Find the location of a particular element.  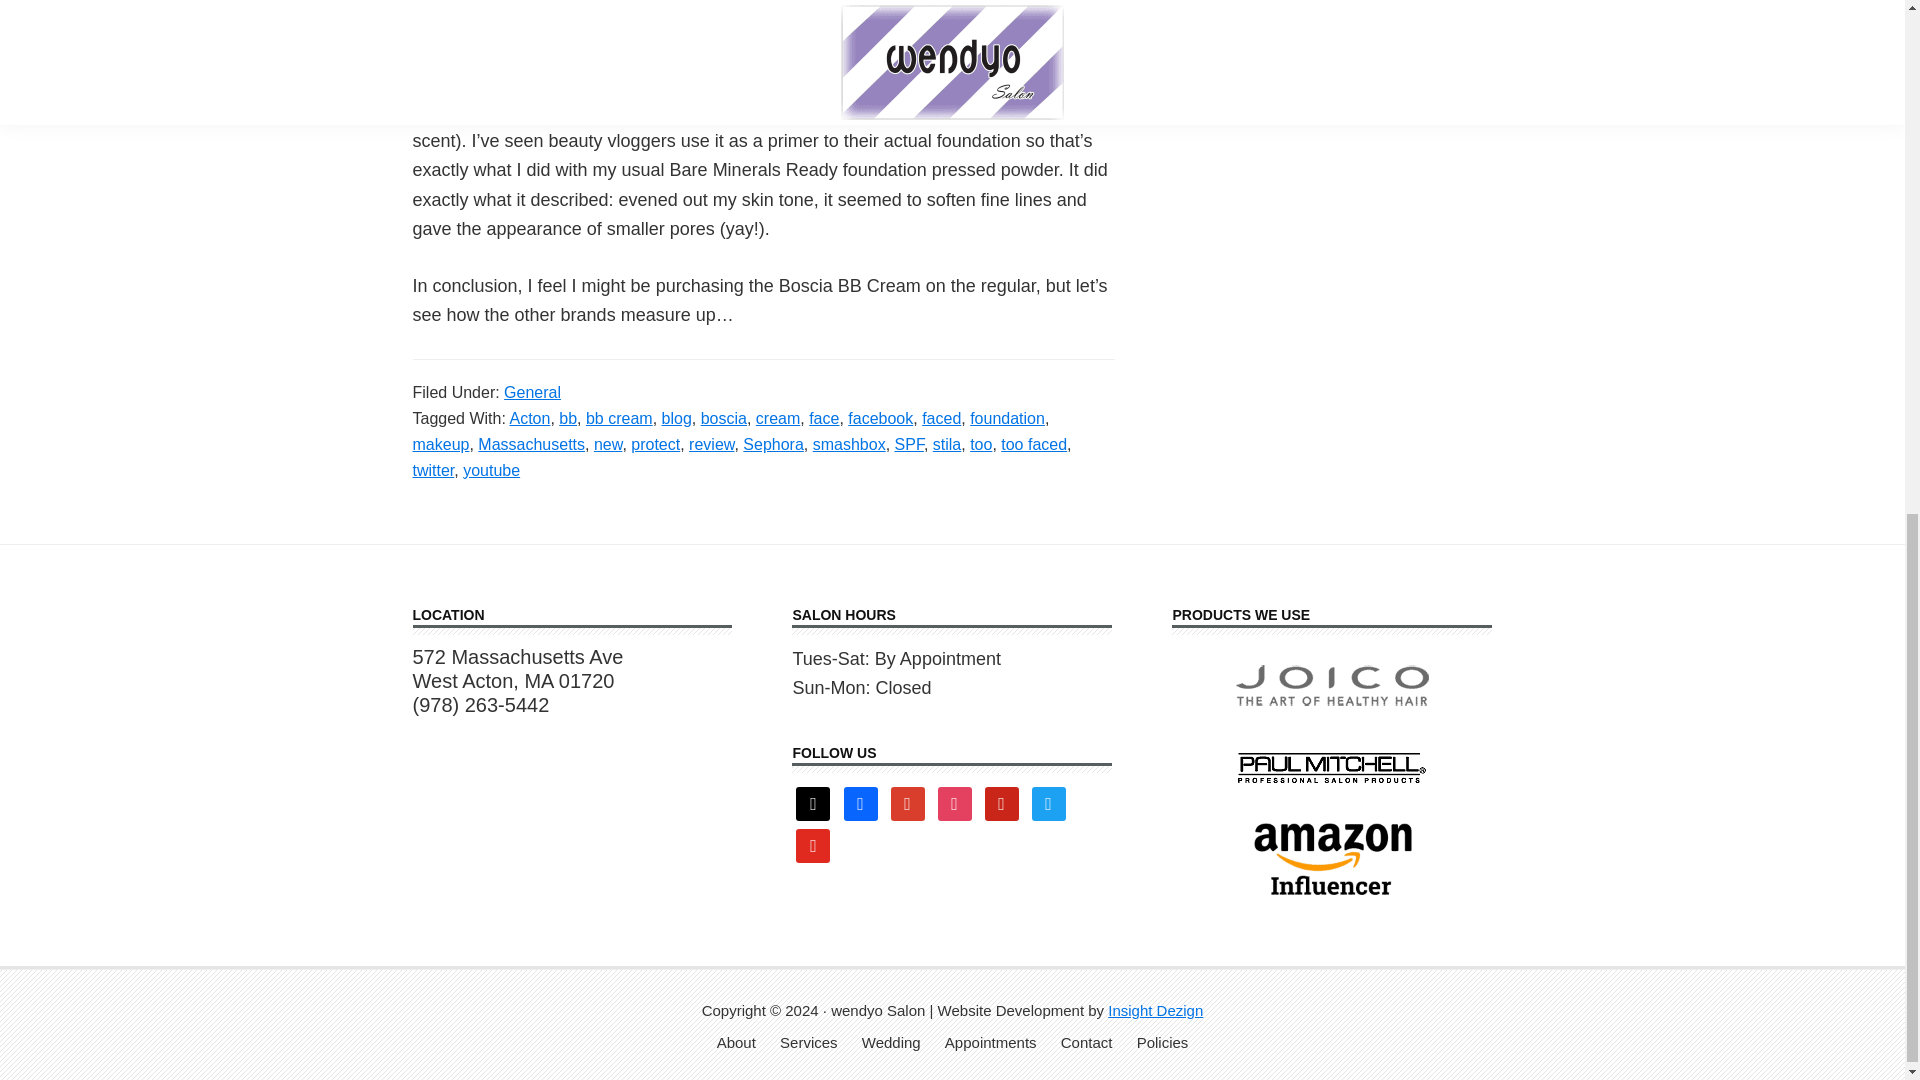

cream is located at coordinates (778, 418).